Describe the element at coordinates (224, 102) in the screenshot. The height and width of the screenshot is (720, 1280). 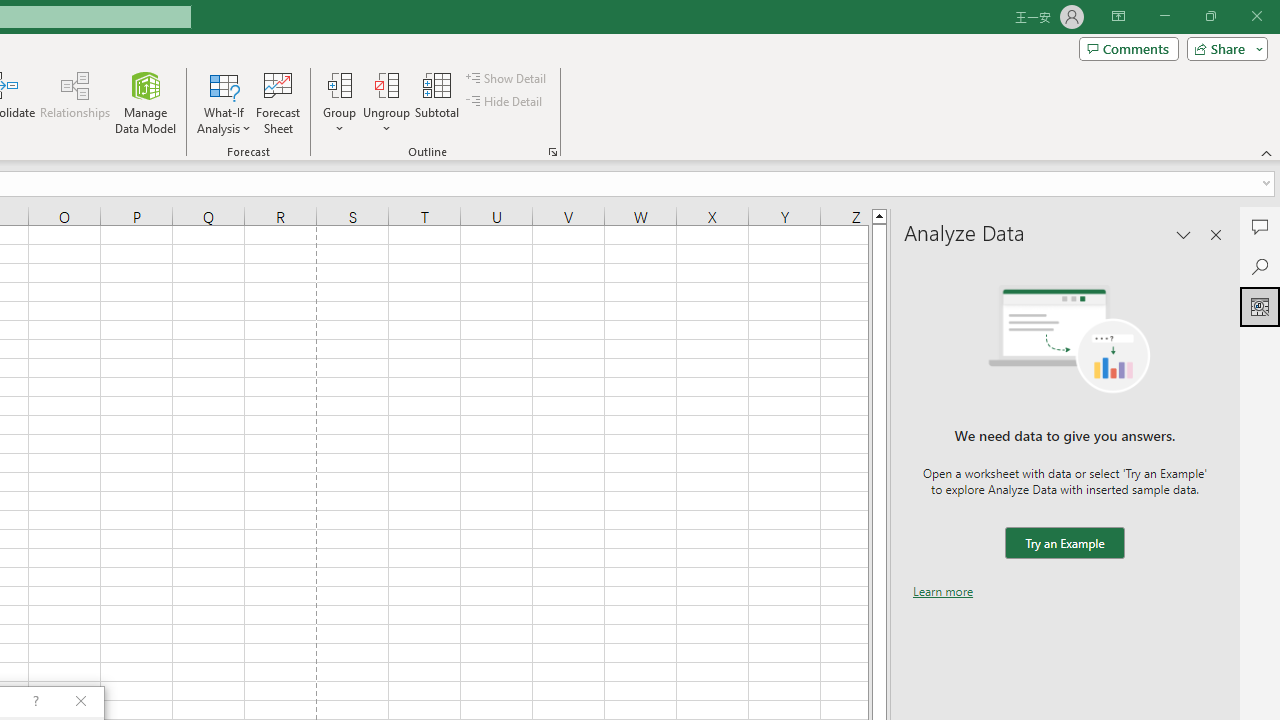
I see `What-If Analysis` at that location.